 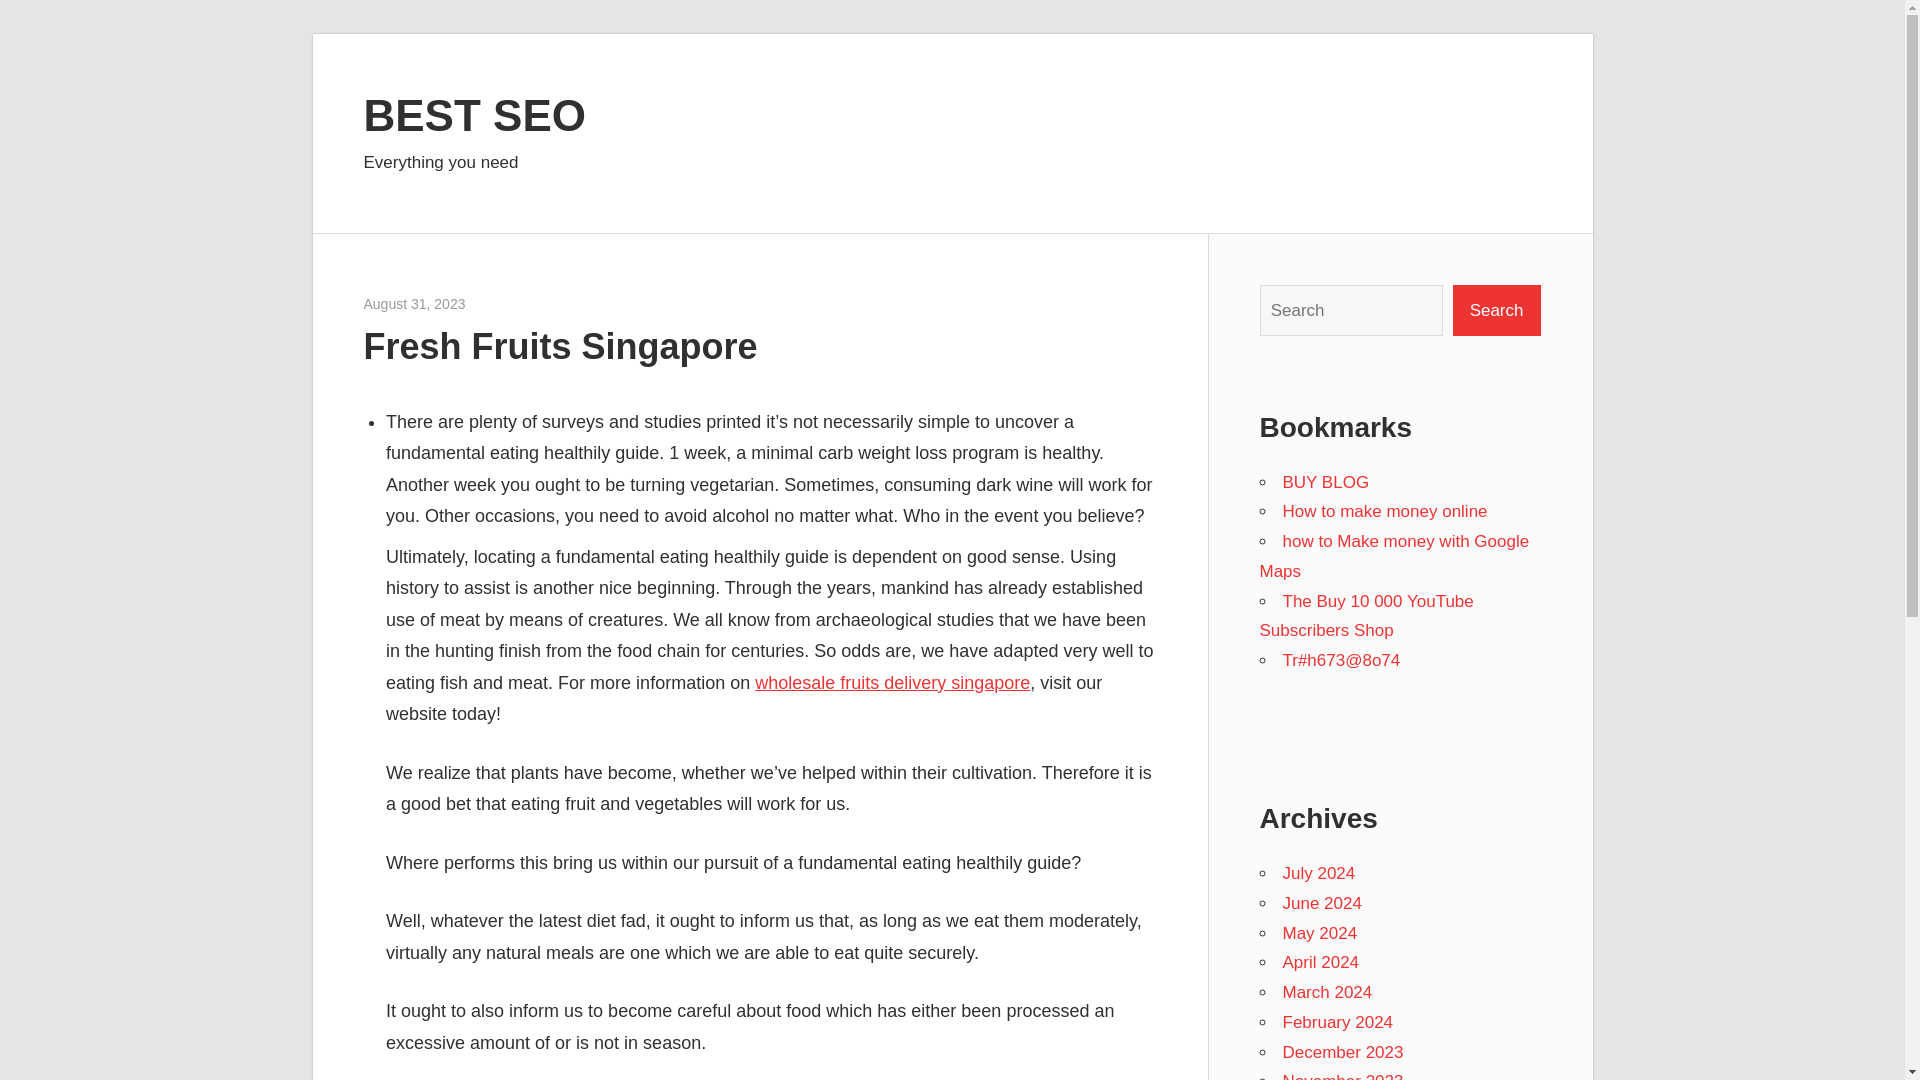 What do you see at coordinates (1318, 874) in the screenshot?
I see `July 2024` at bounding box center [1318, 874].